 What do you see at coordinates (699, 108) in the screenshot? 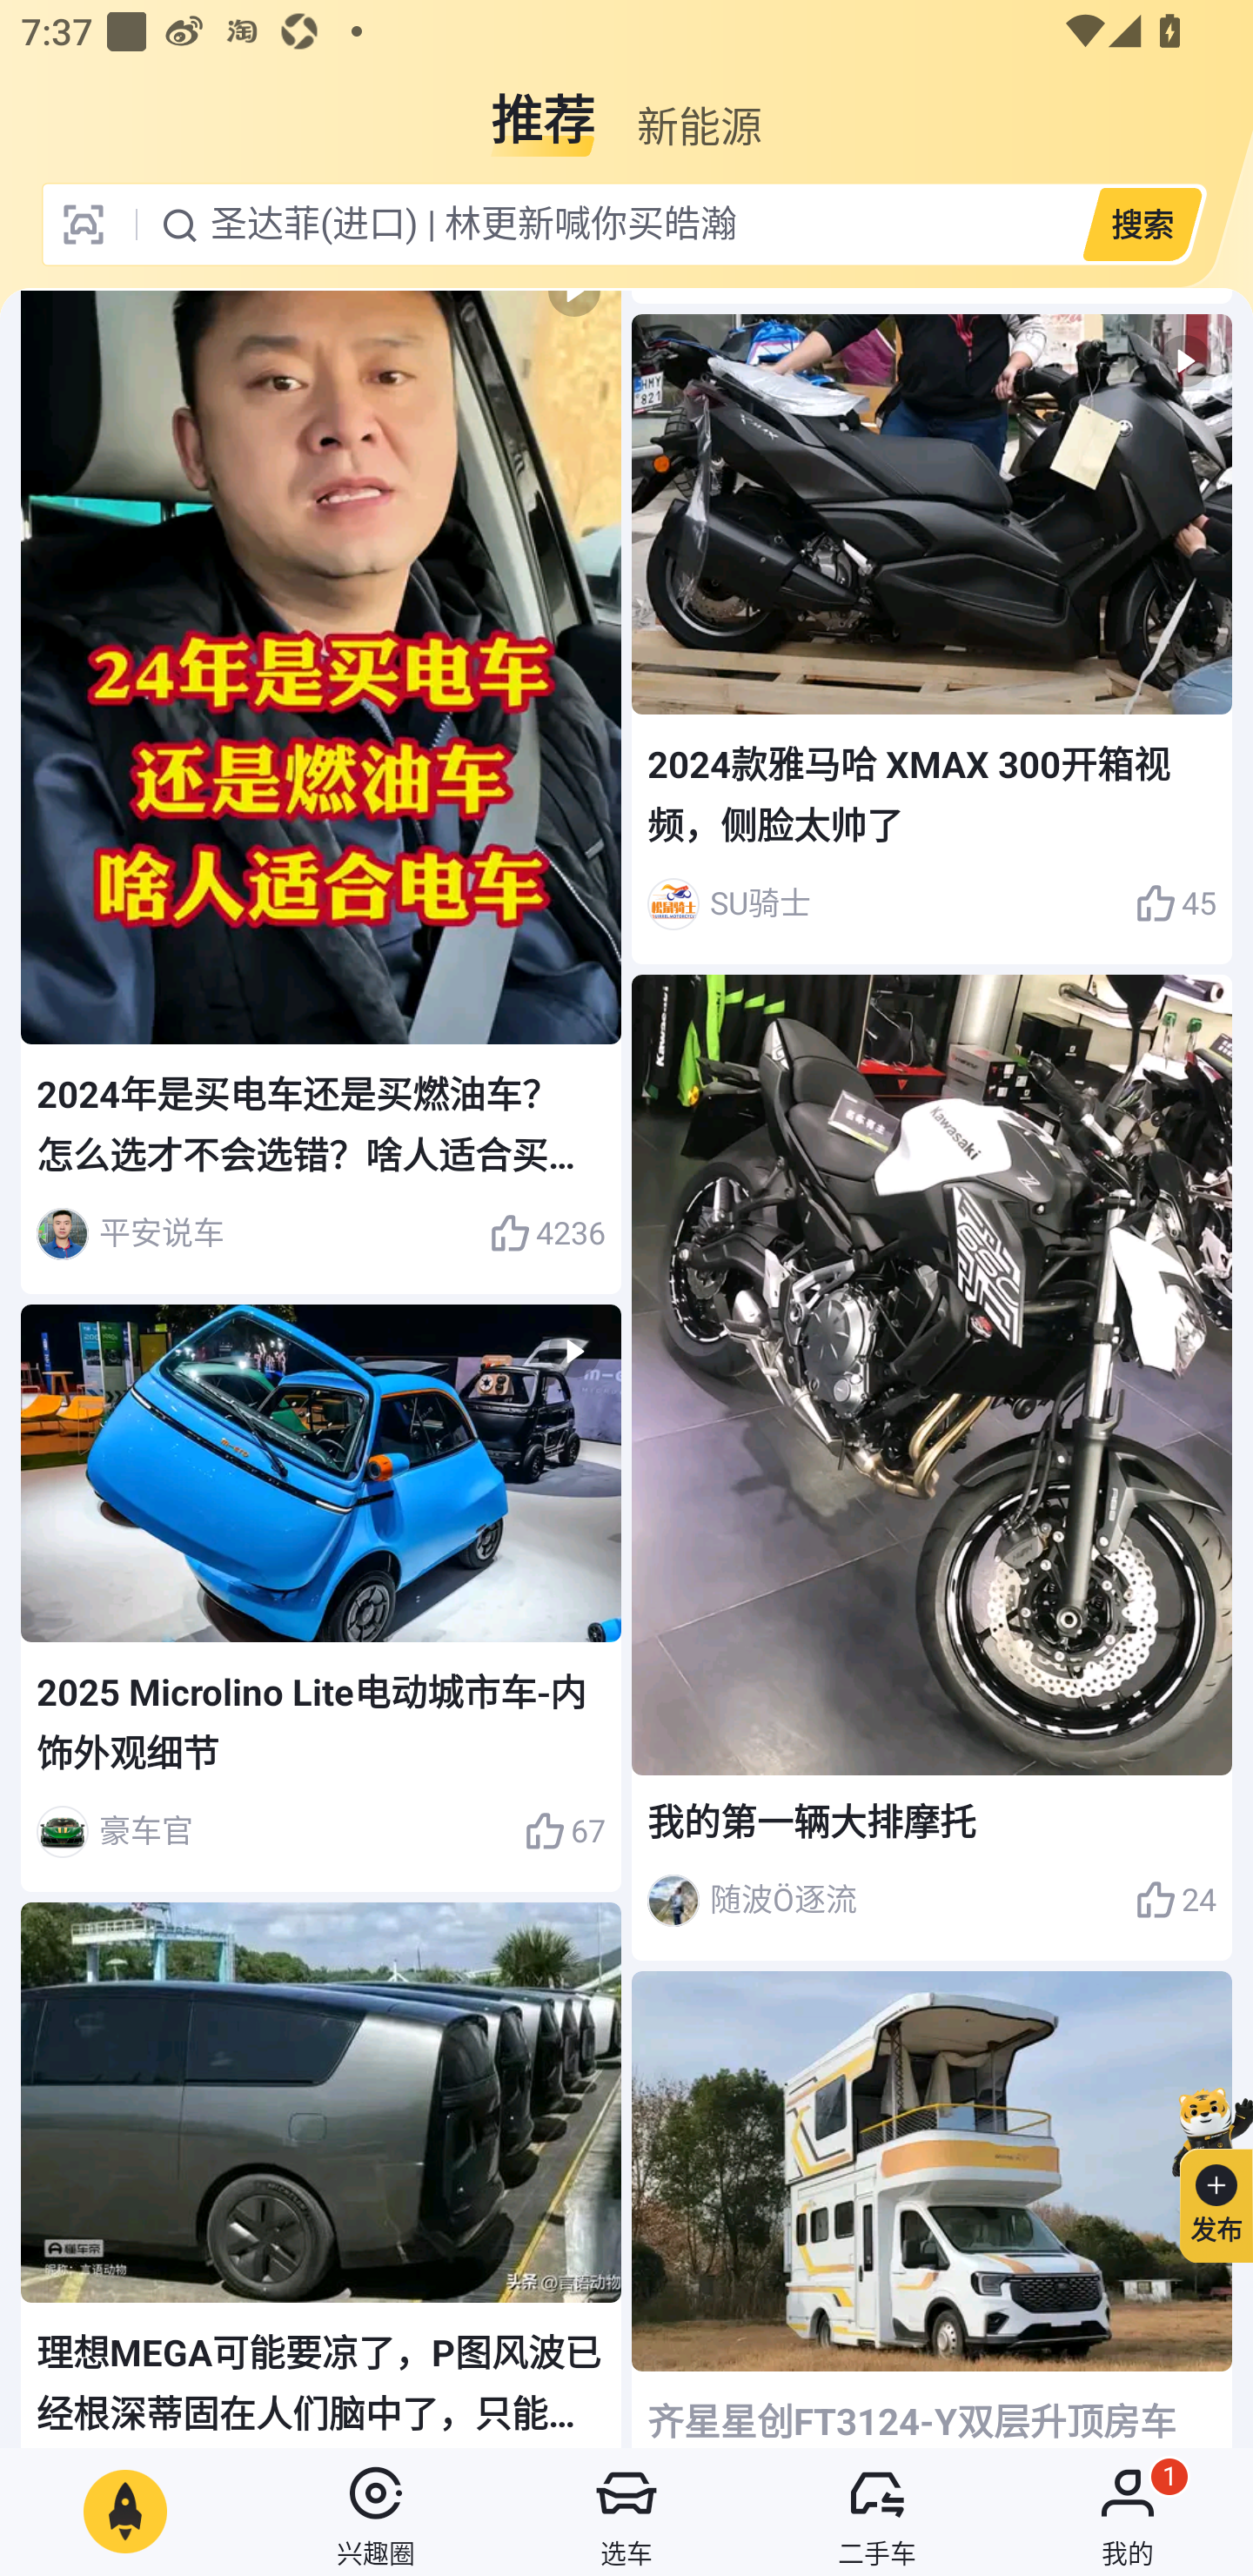
I see `新能源` at bounding box center [699, 108].